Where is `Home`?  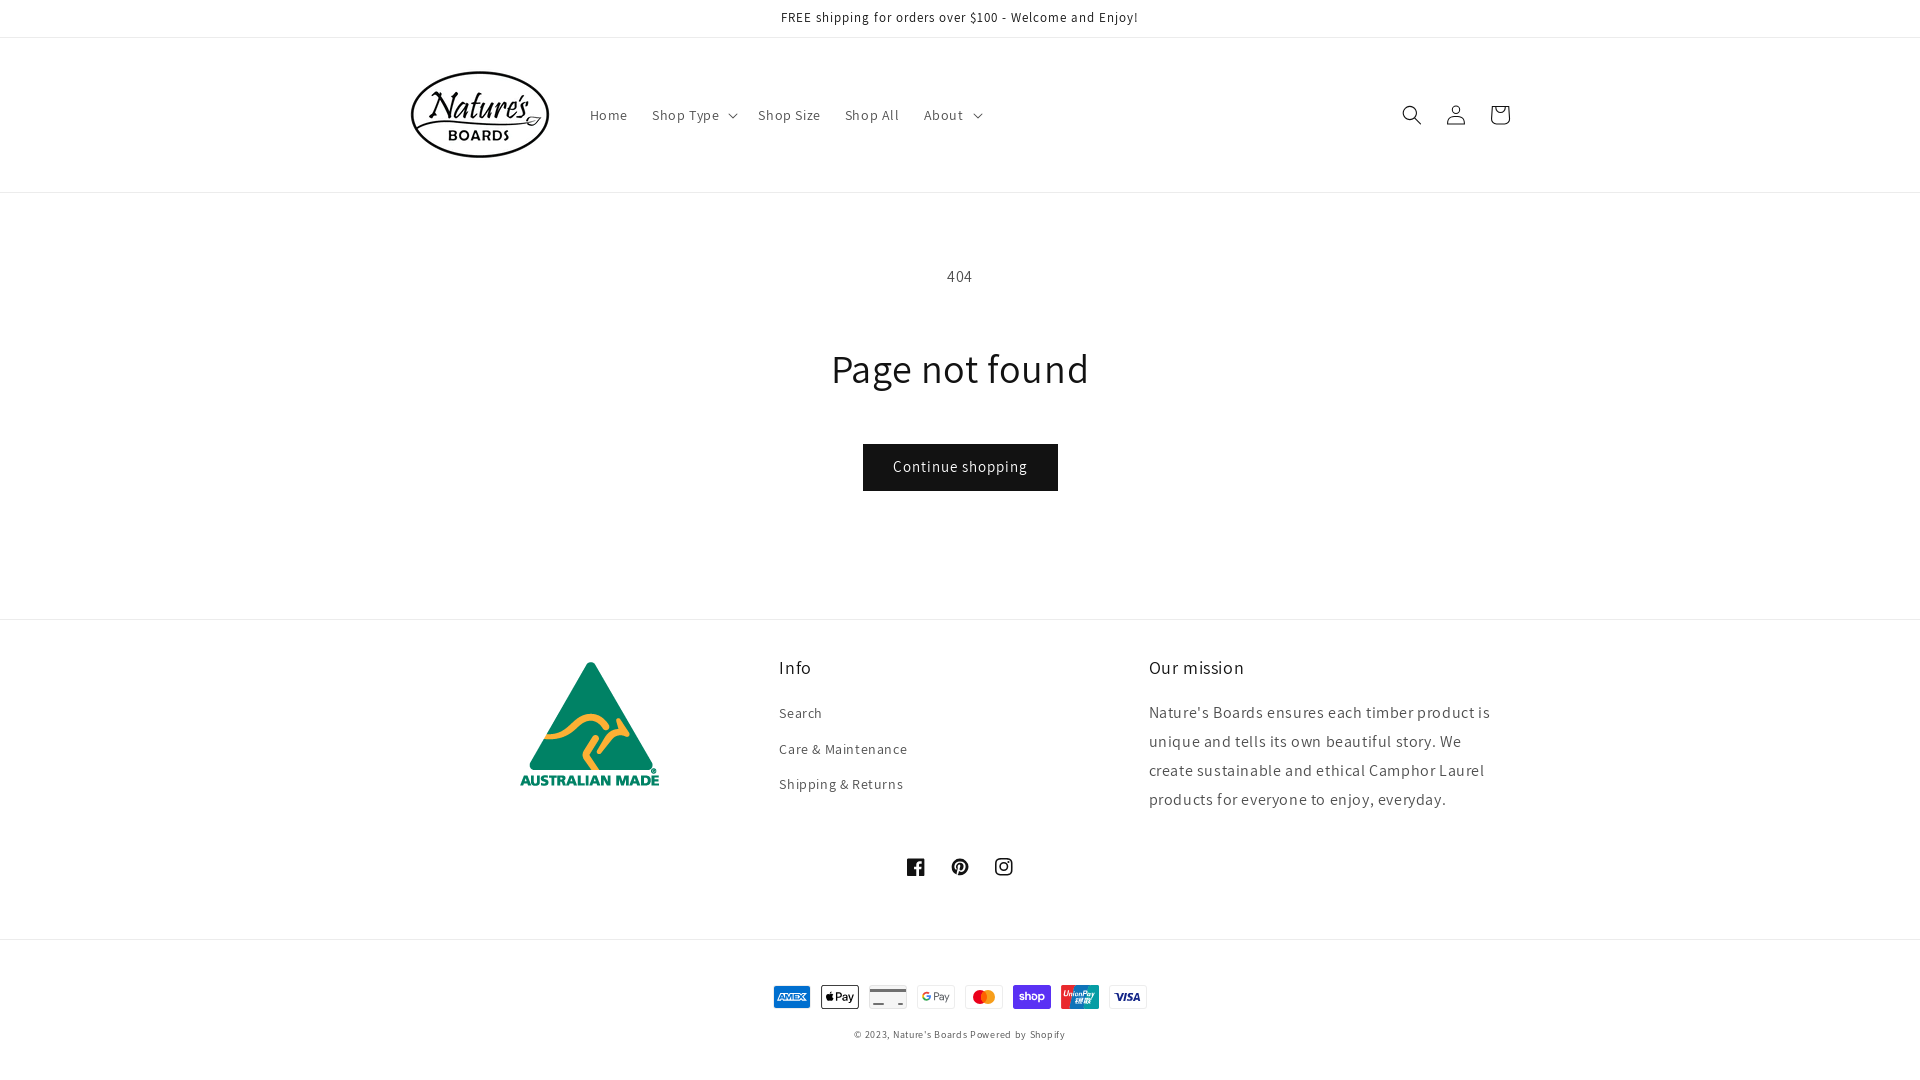 Home is located at coordinates (609, 115).